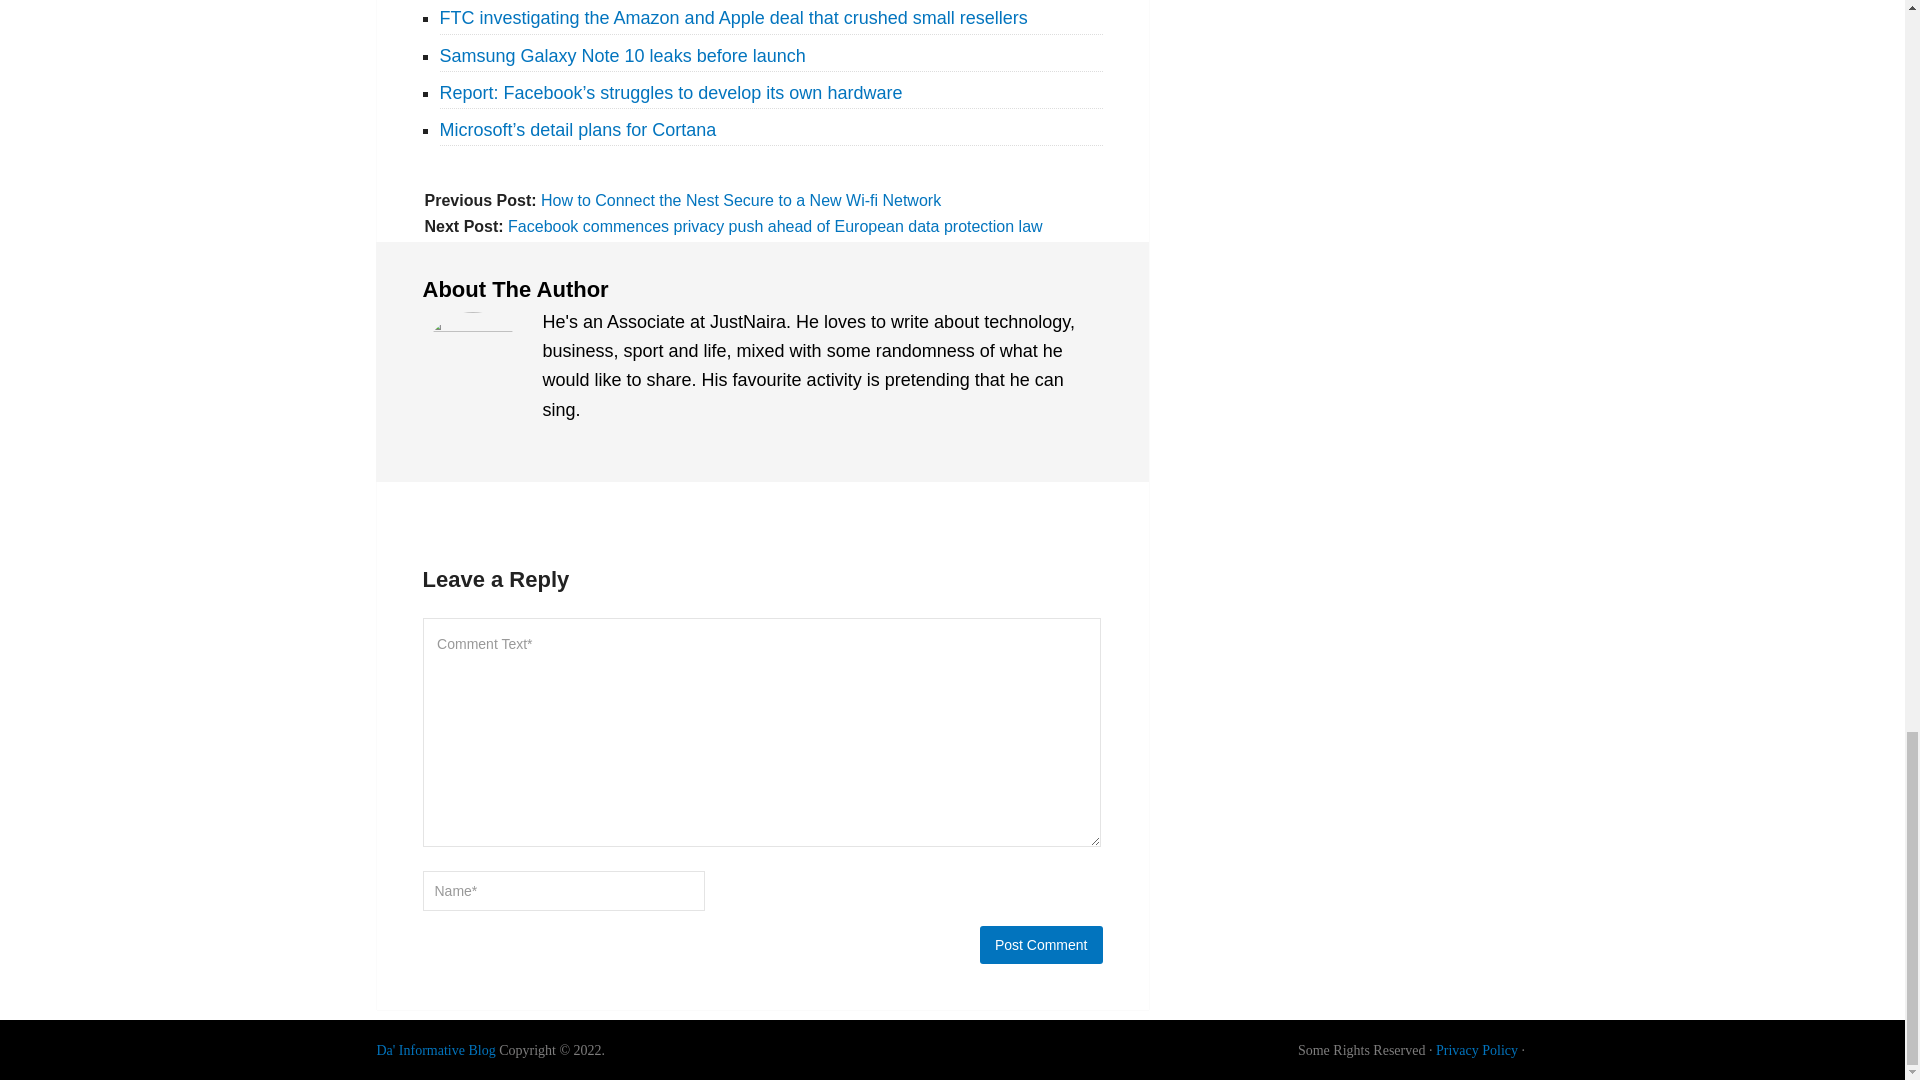 This screenshot has width=1920, height=1080. Describe the element at coordinates (1040, 944) in the screenshot. I see `Post Comment` at that location.